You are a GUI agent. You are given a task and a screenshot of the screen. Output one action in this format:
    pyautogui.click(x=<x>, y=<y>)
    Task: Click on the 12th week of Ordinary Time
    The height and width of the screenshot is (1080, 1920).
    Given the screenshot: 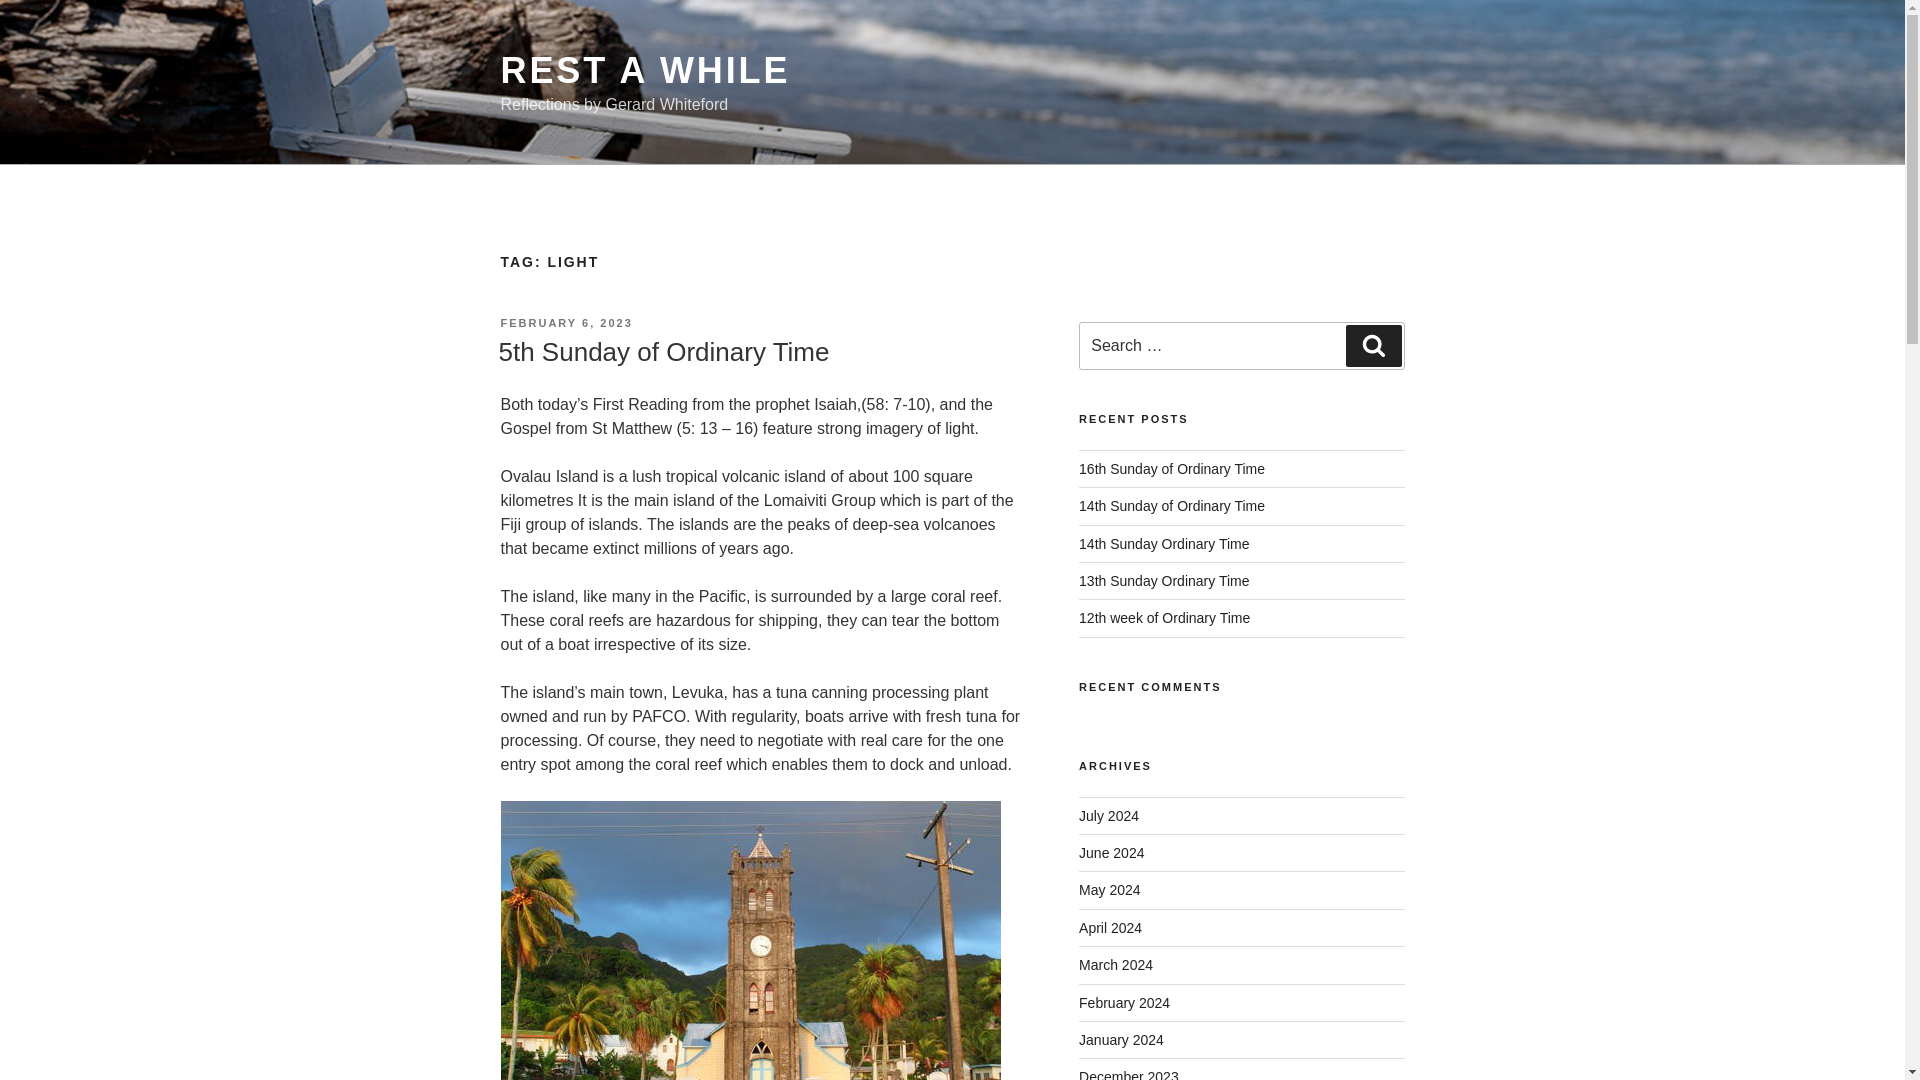 What is the action you would take?
    pyautogui.click(x=1164, y=618)
    